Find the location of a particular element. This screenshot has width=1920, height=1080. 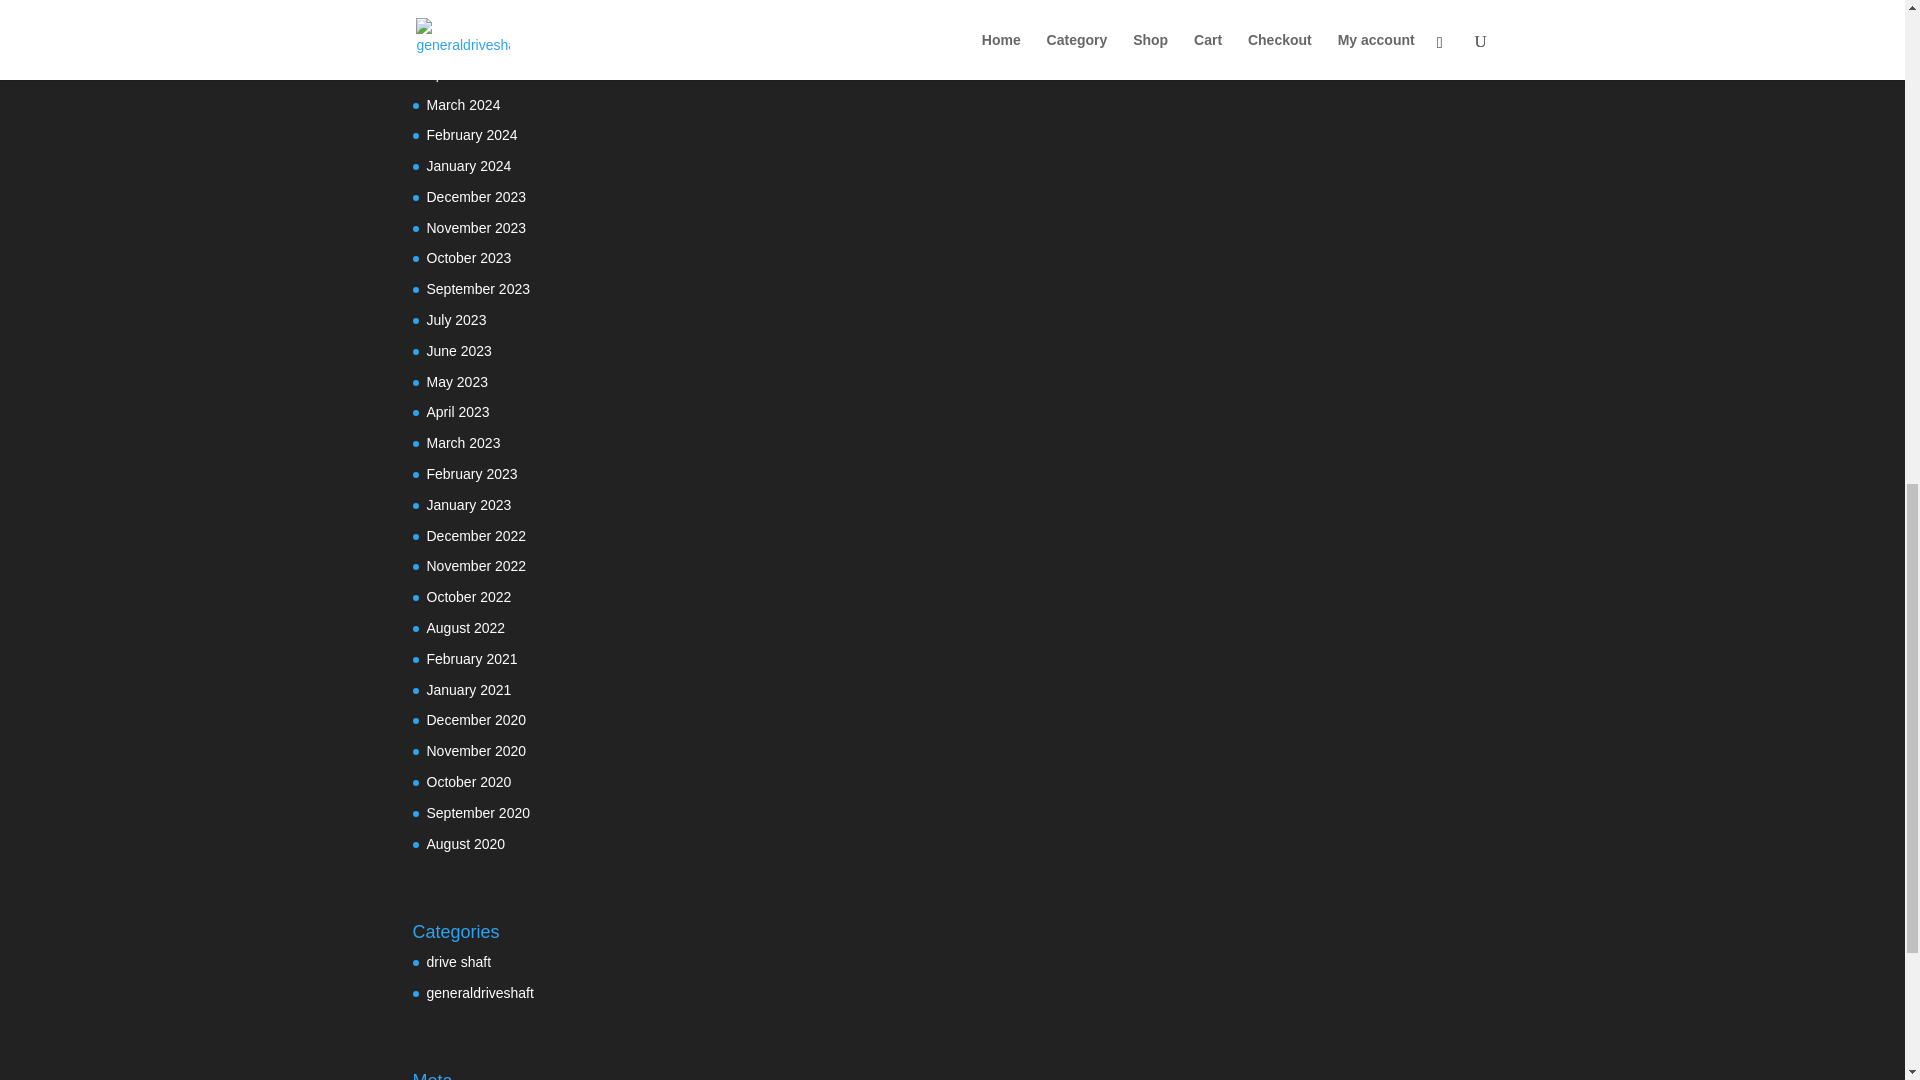

June 2024 is located at coordinates (458, 12).